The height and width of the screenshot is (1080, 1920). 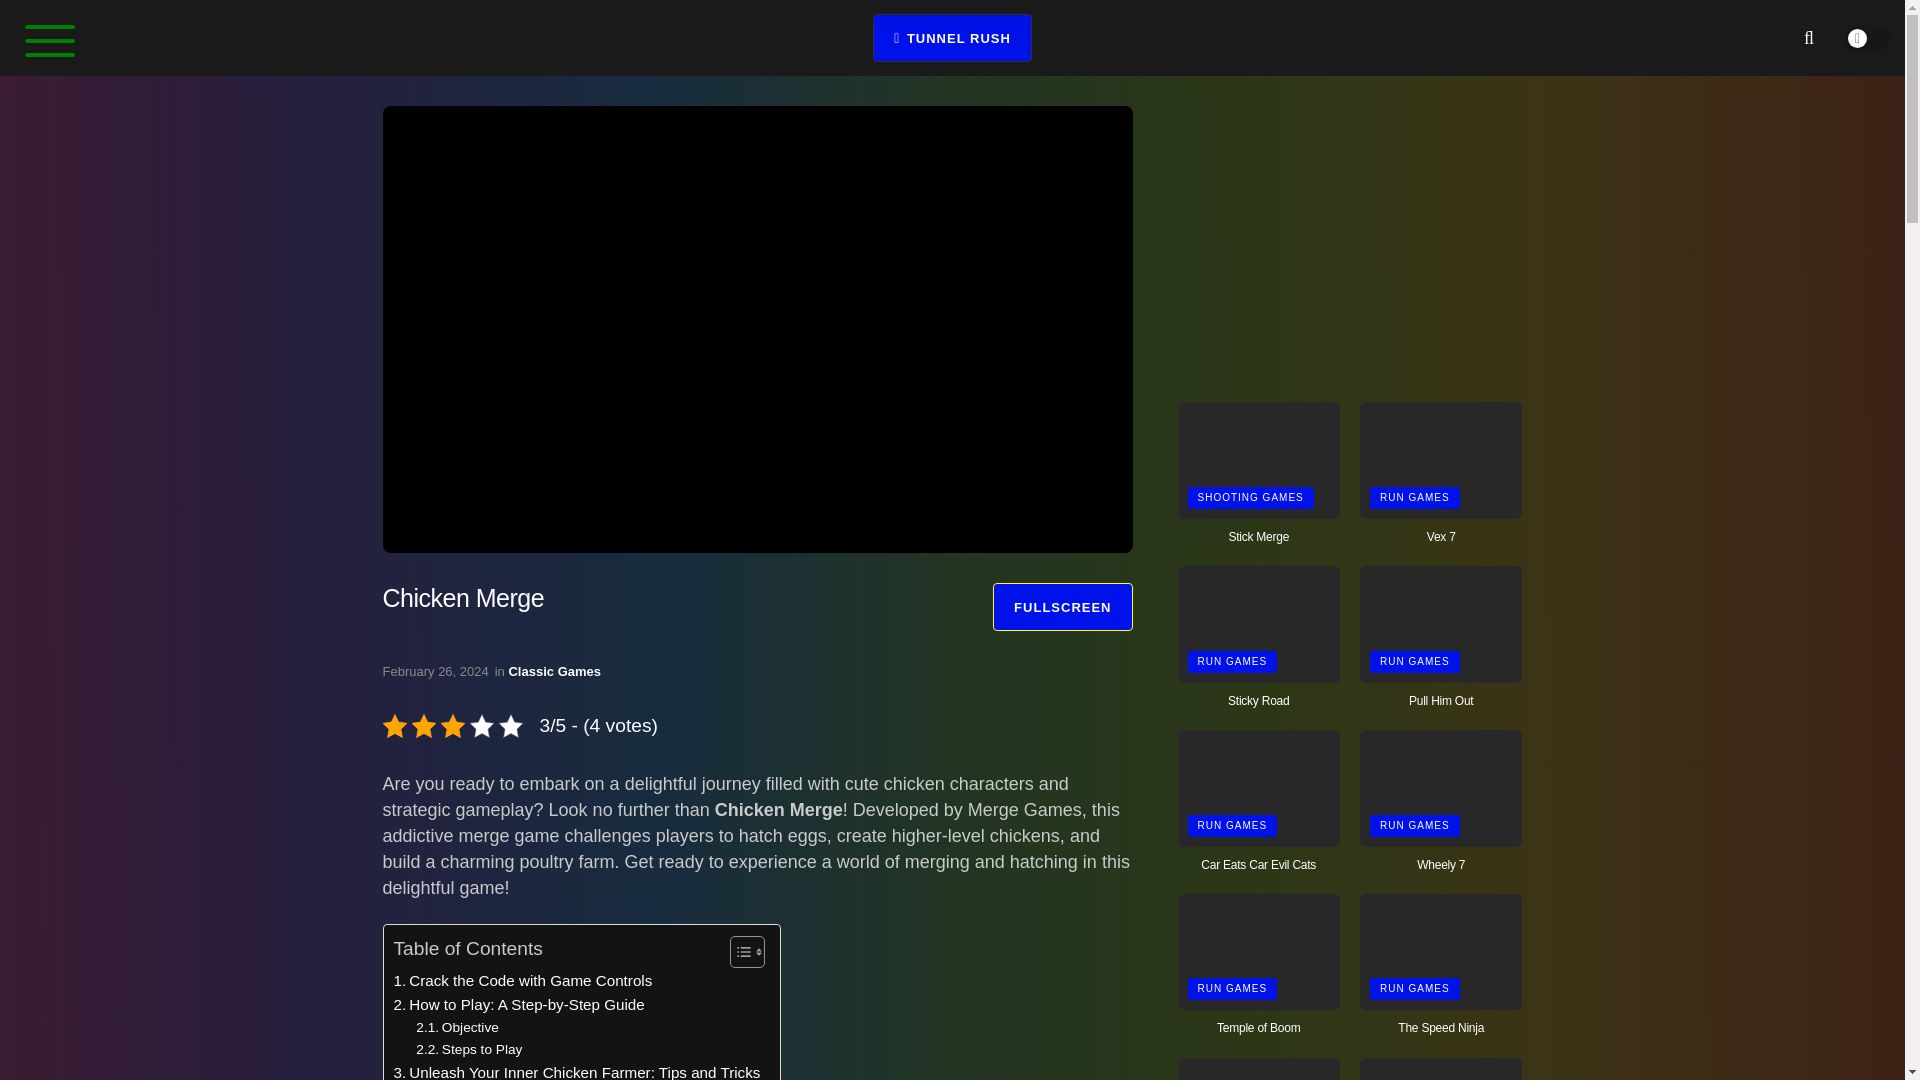 I want to click on TUNNEL RUSH, so click(x=952, y=38).